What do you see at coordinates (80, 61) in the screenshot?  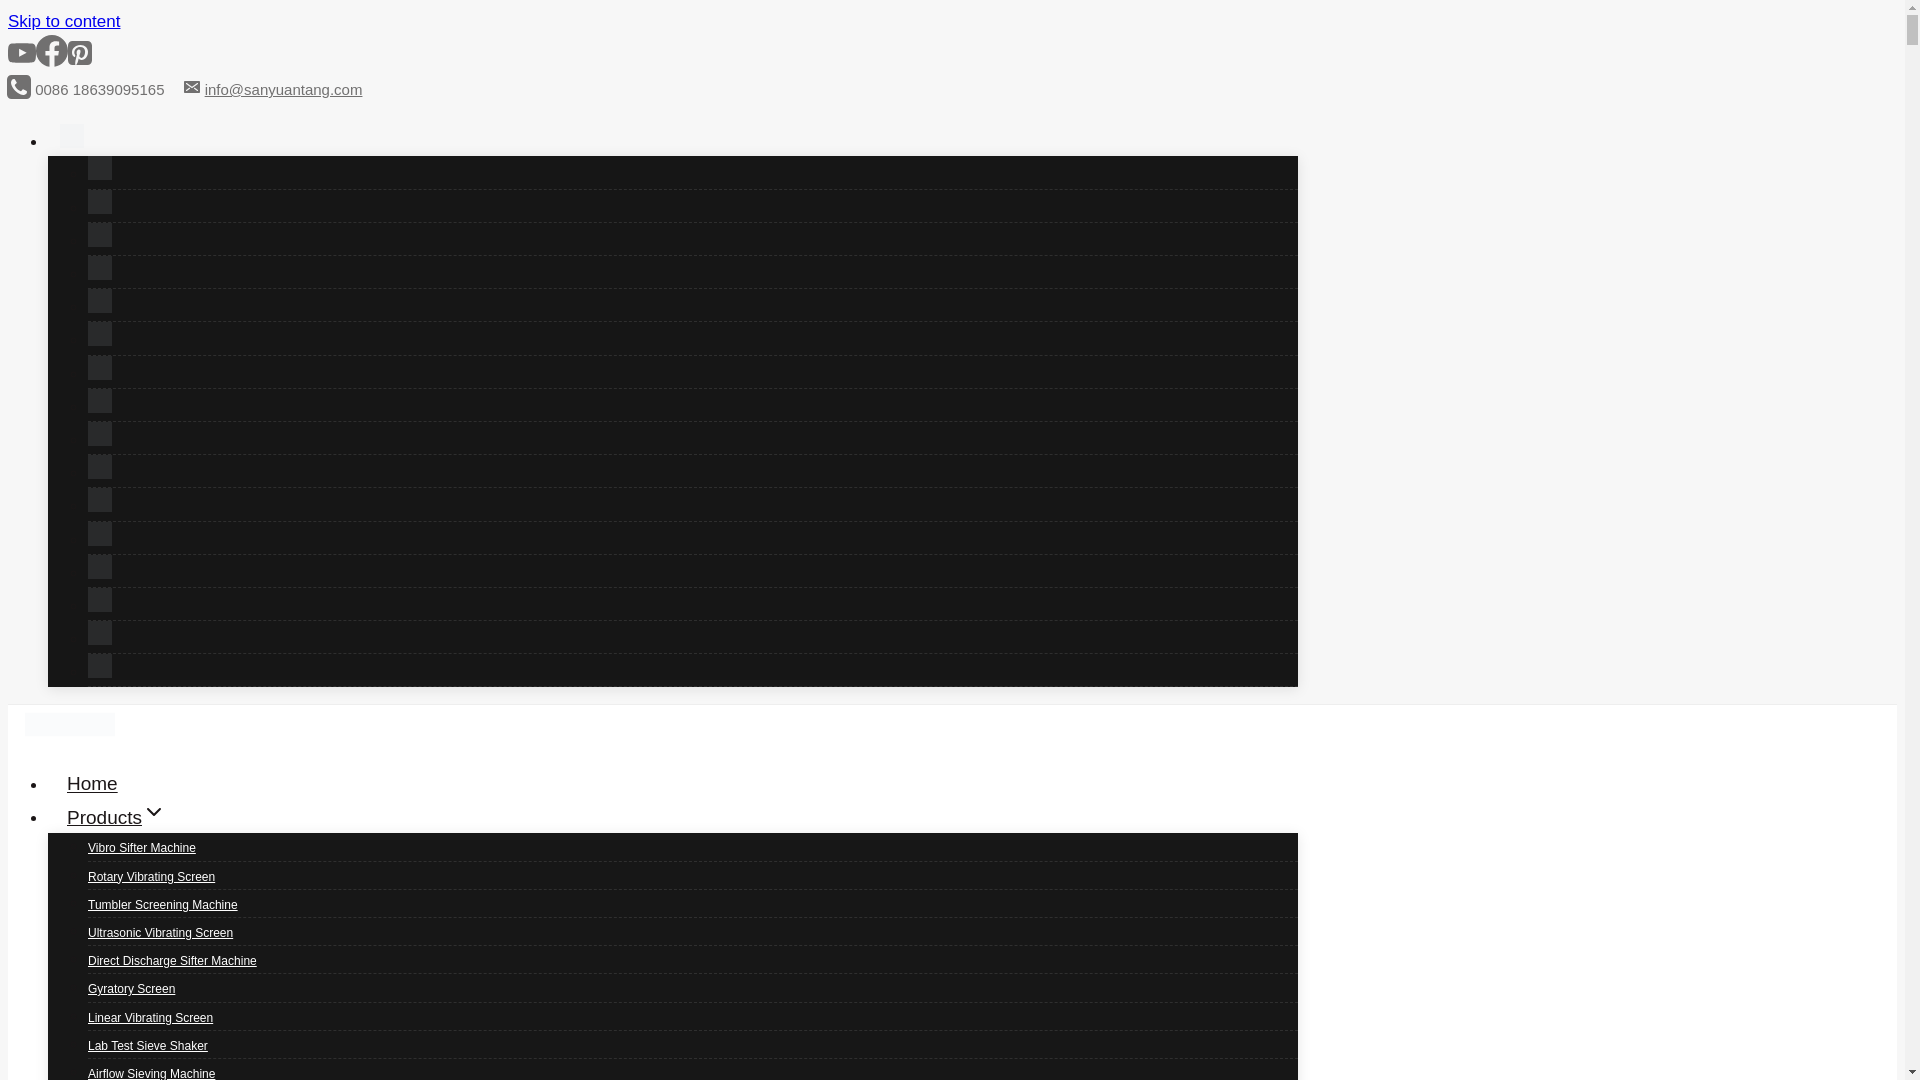 I see `Pinterest` at bounding box center [80, 61].